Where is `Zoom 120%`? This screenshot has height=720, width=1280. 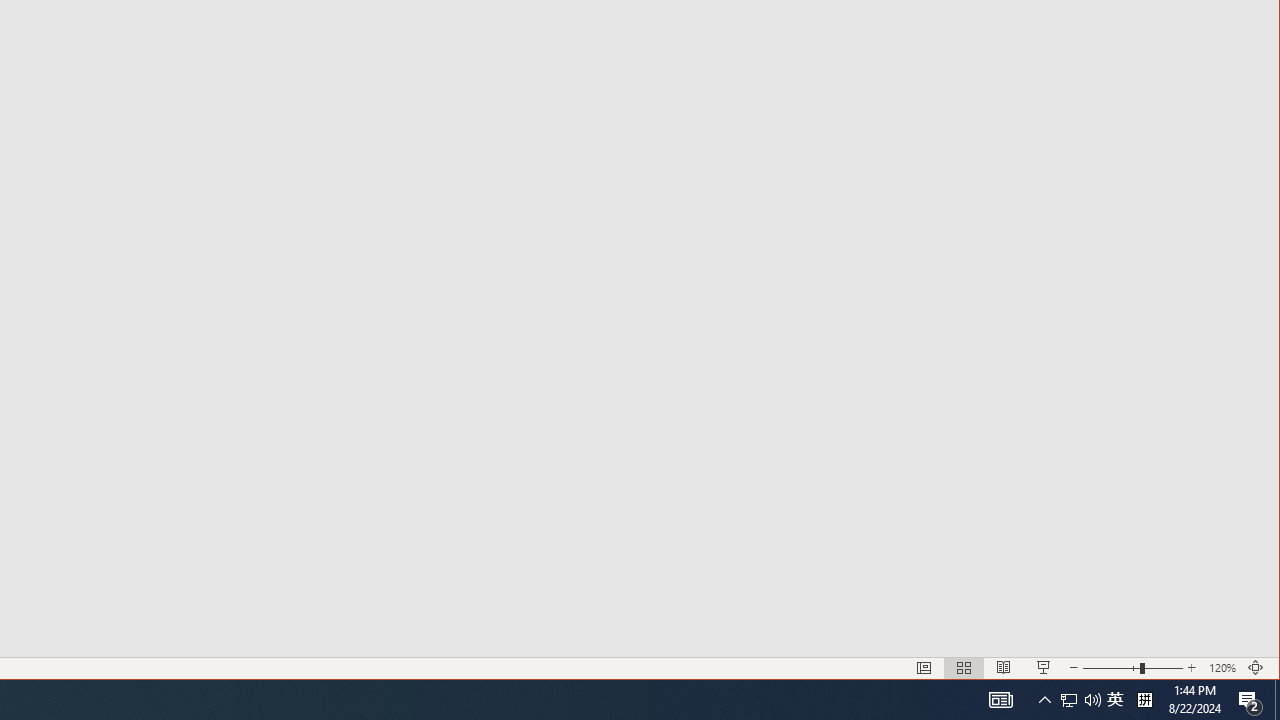 Zoom 120% is located at coordinates (1222, 668).